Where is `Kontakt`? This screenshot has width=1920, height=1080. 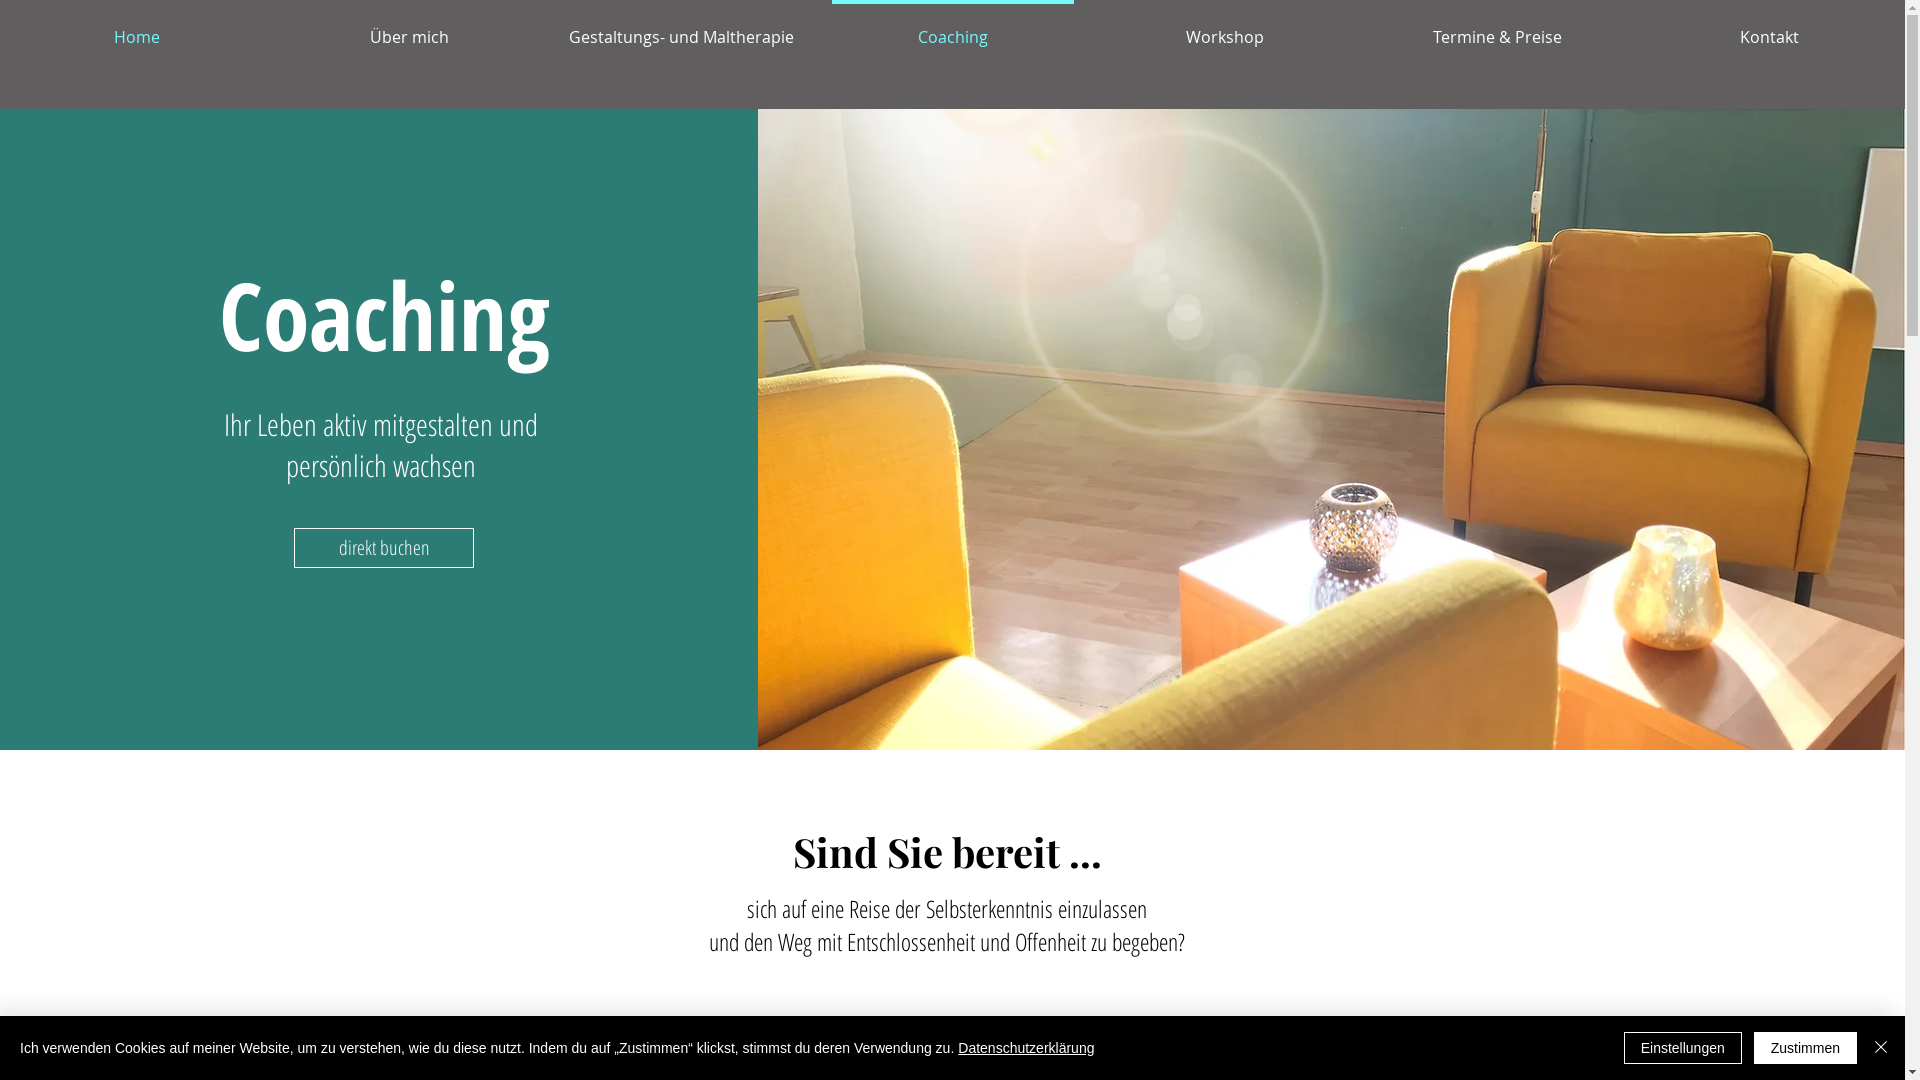
Kontakt is located at coordinates (1769, 28).